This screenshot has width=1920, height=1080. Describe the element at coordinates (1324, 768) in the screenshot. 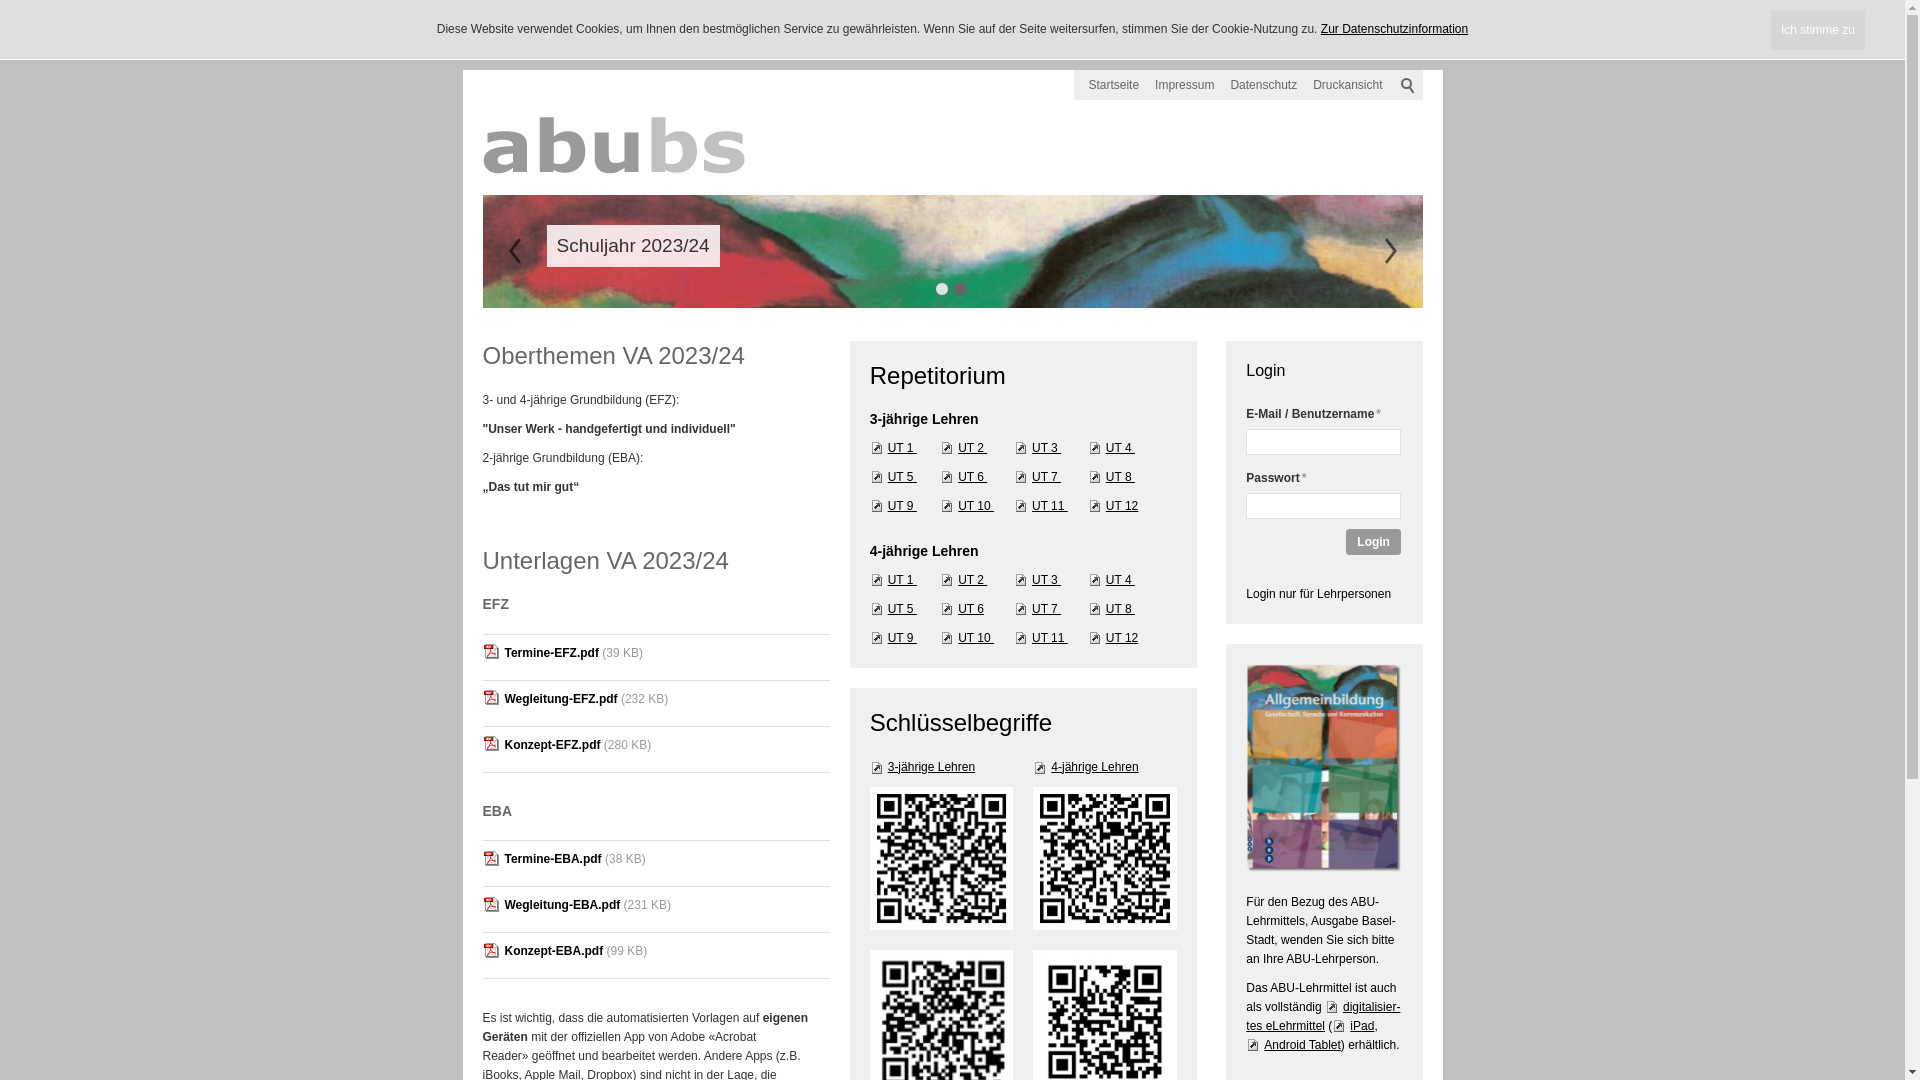

I see `ABU-Lehrmittel` at that location.